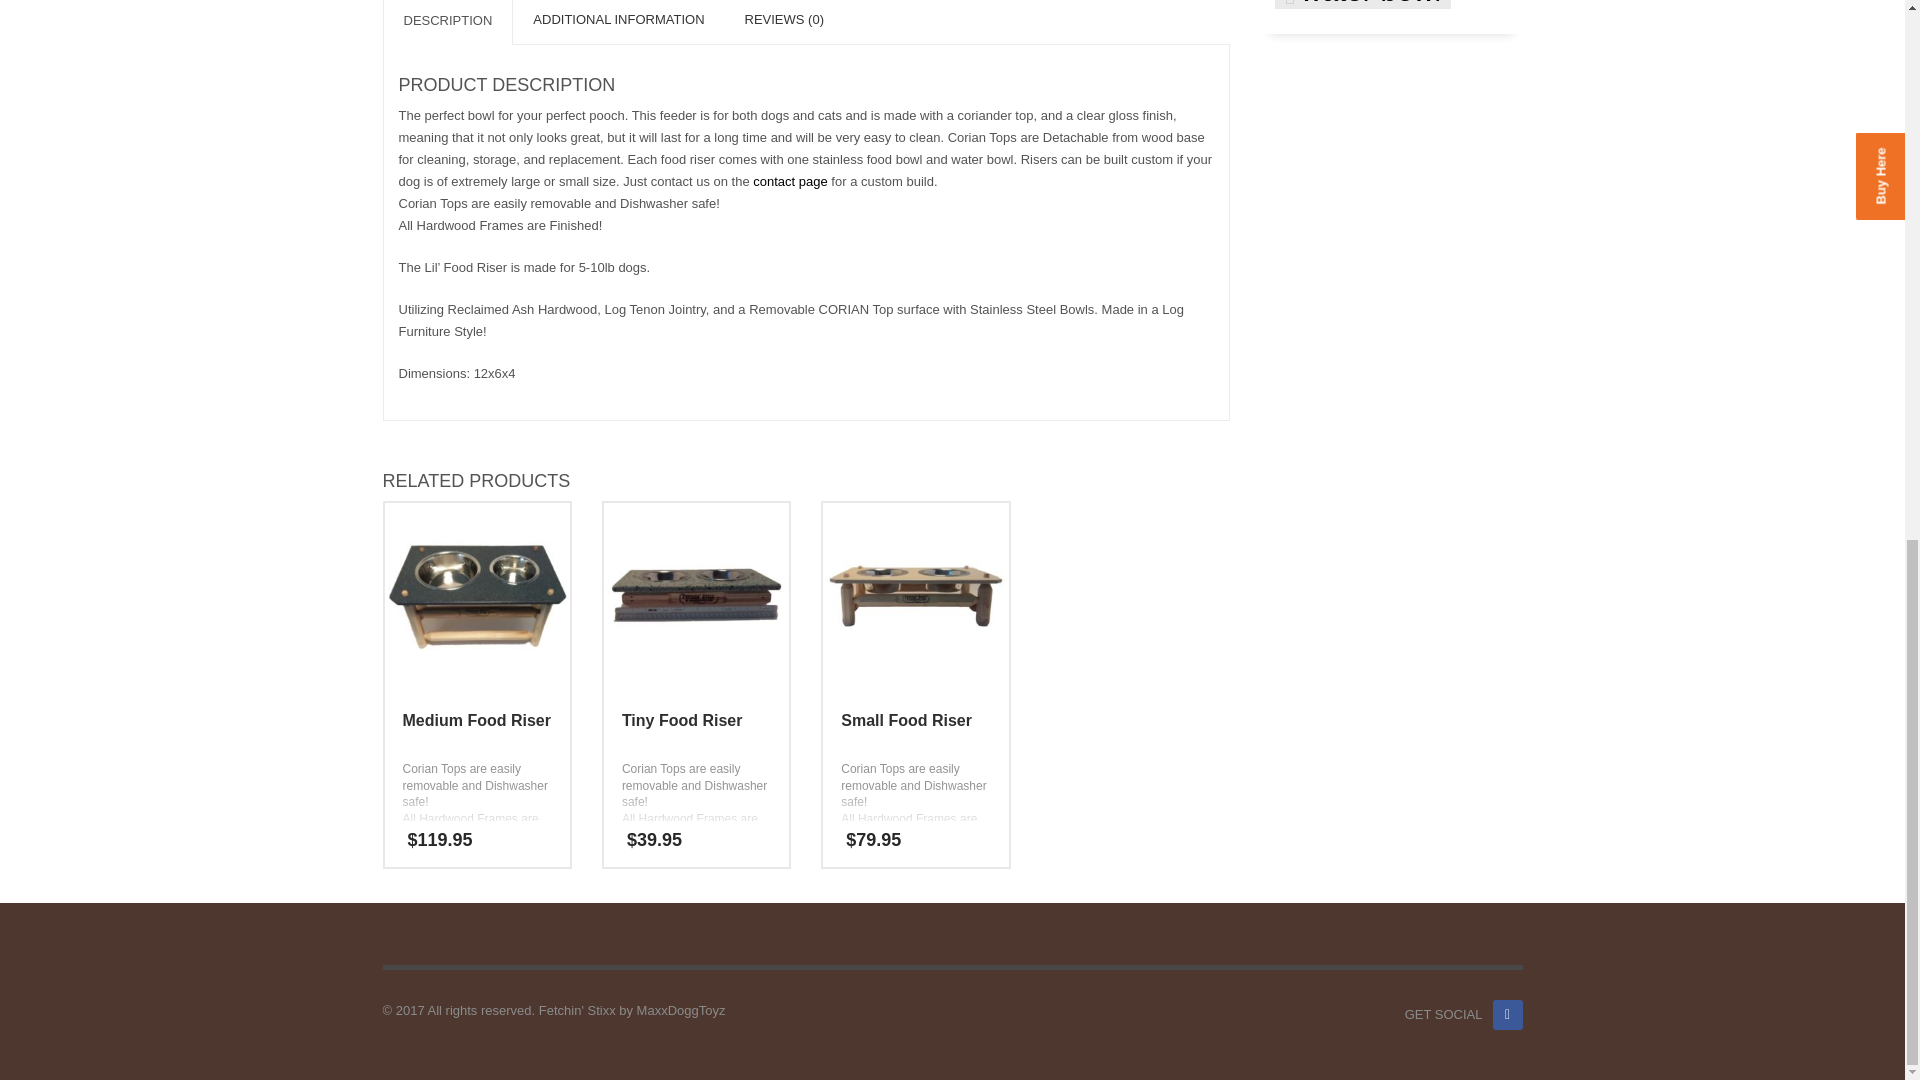 This screenshot has width=1920, height=1080. What do you see at coordinates (447, 22) in the screenshot?
I see `DESCRIPTION` at bounding box center [447, 22].